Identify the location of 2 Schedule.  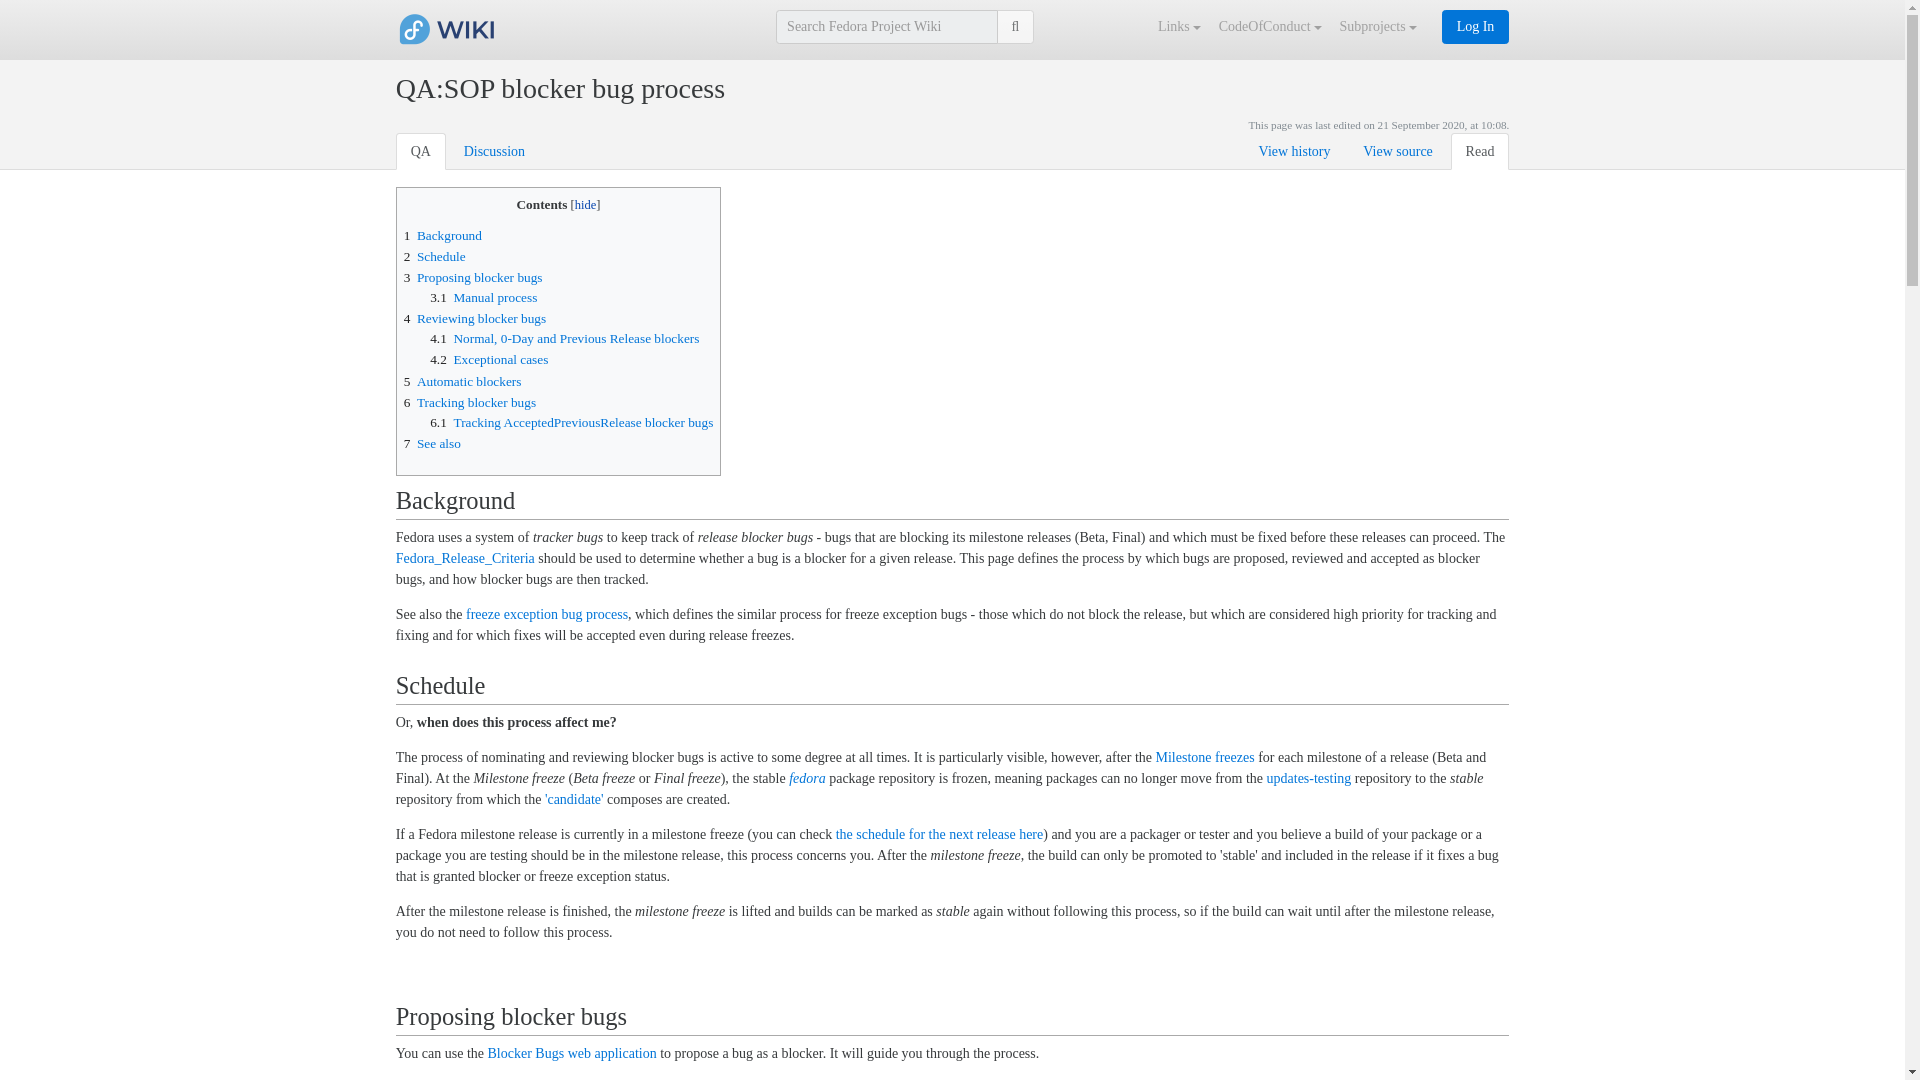
(434, 256).